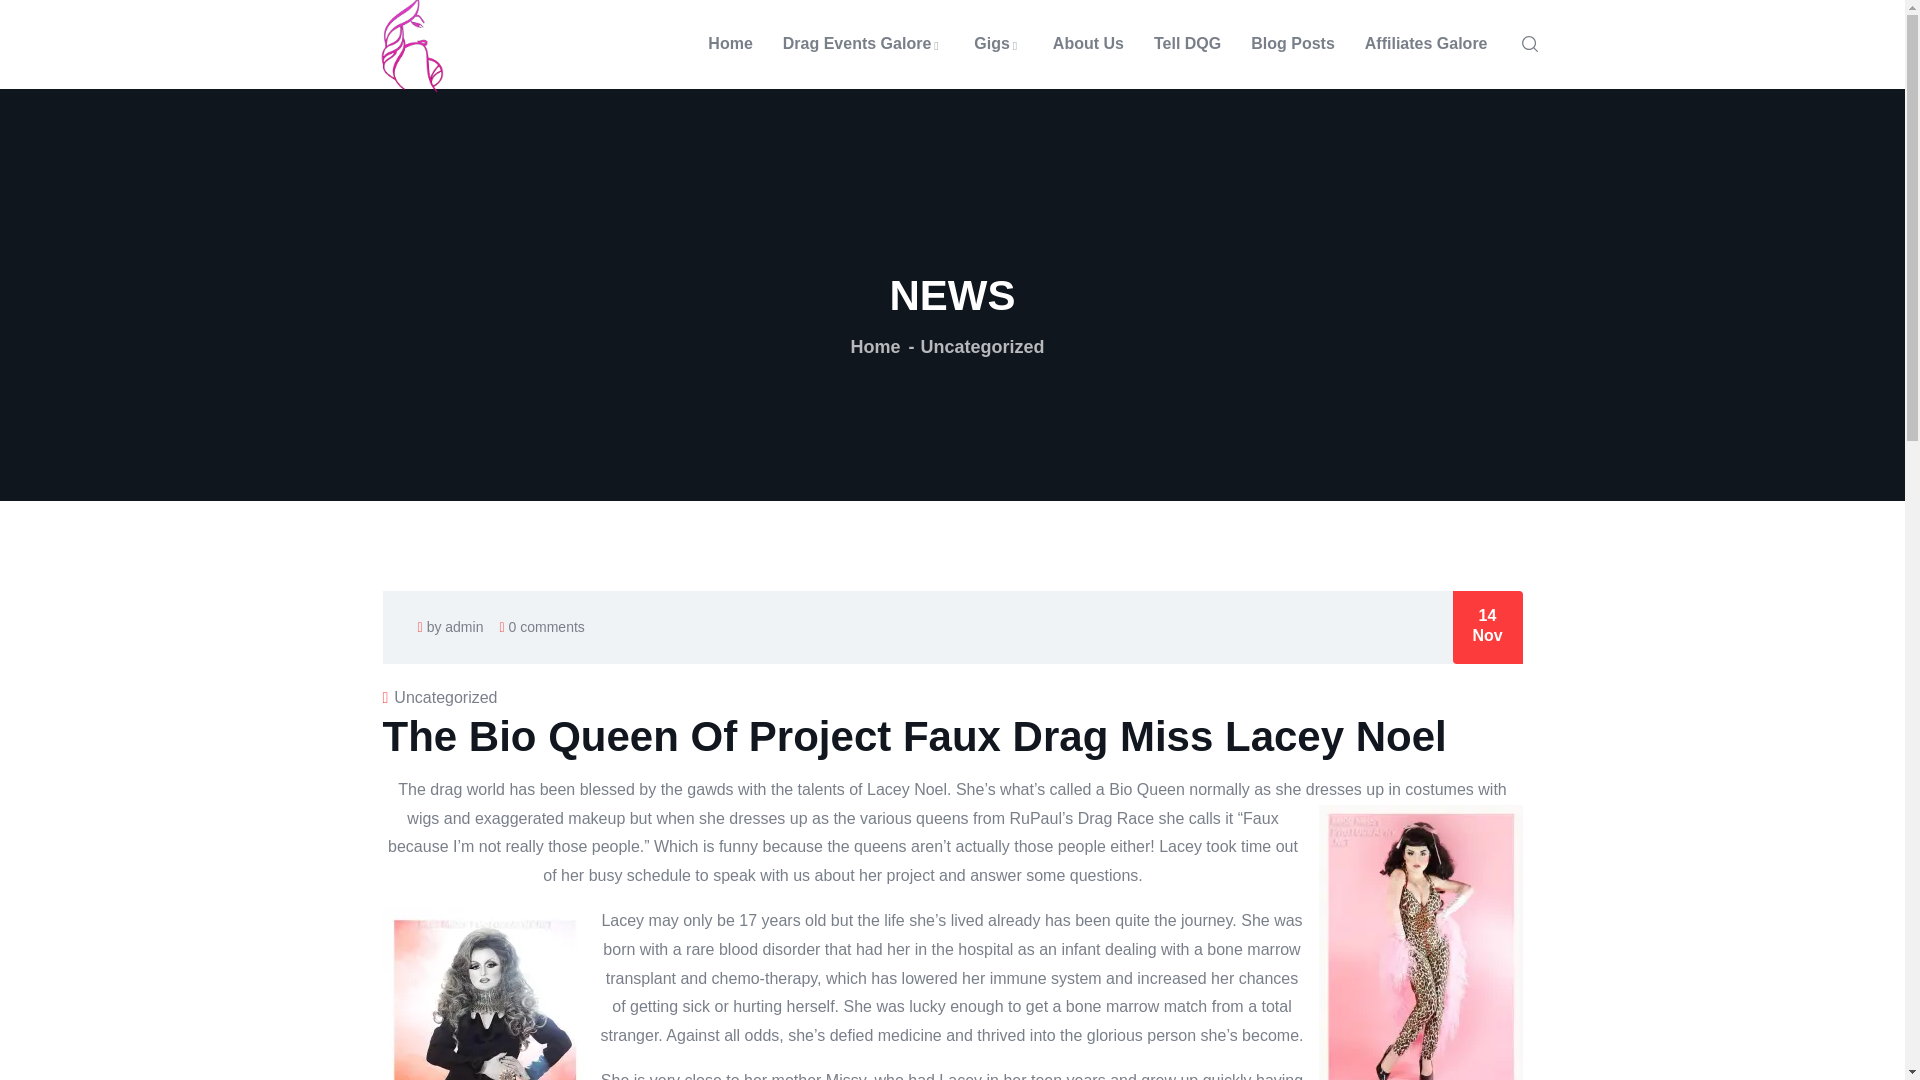  What do you see at coordinates (875, 346) in the screenshot?
I see `Home` at bounding box center [875, 346].